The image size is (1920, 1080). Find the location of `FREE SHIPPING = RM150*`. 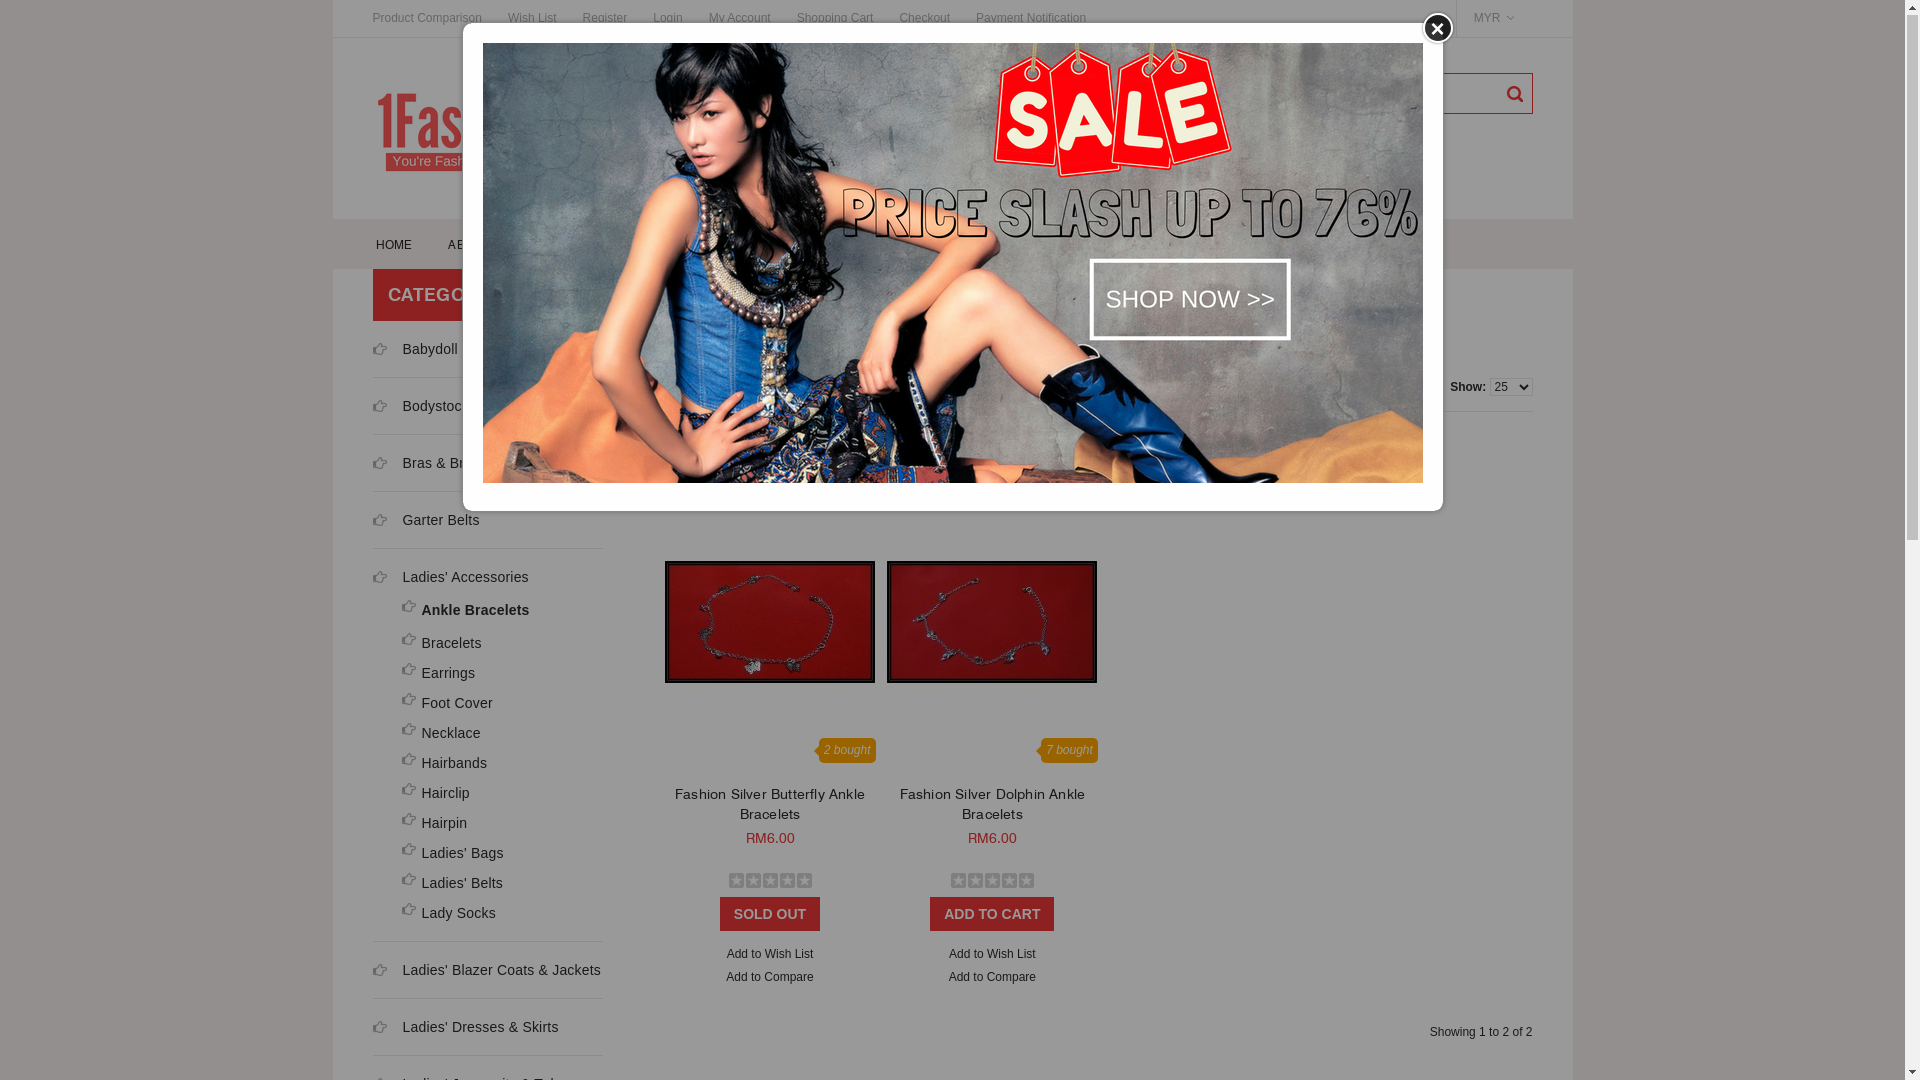

FREE SHIPPING = RM150* is located at coordinates (778, 245).